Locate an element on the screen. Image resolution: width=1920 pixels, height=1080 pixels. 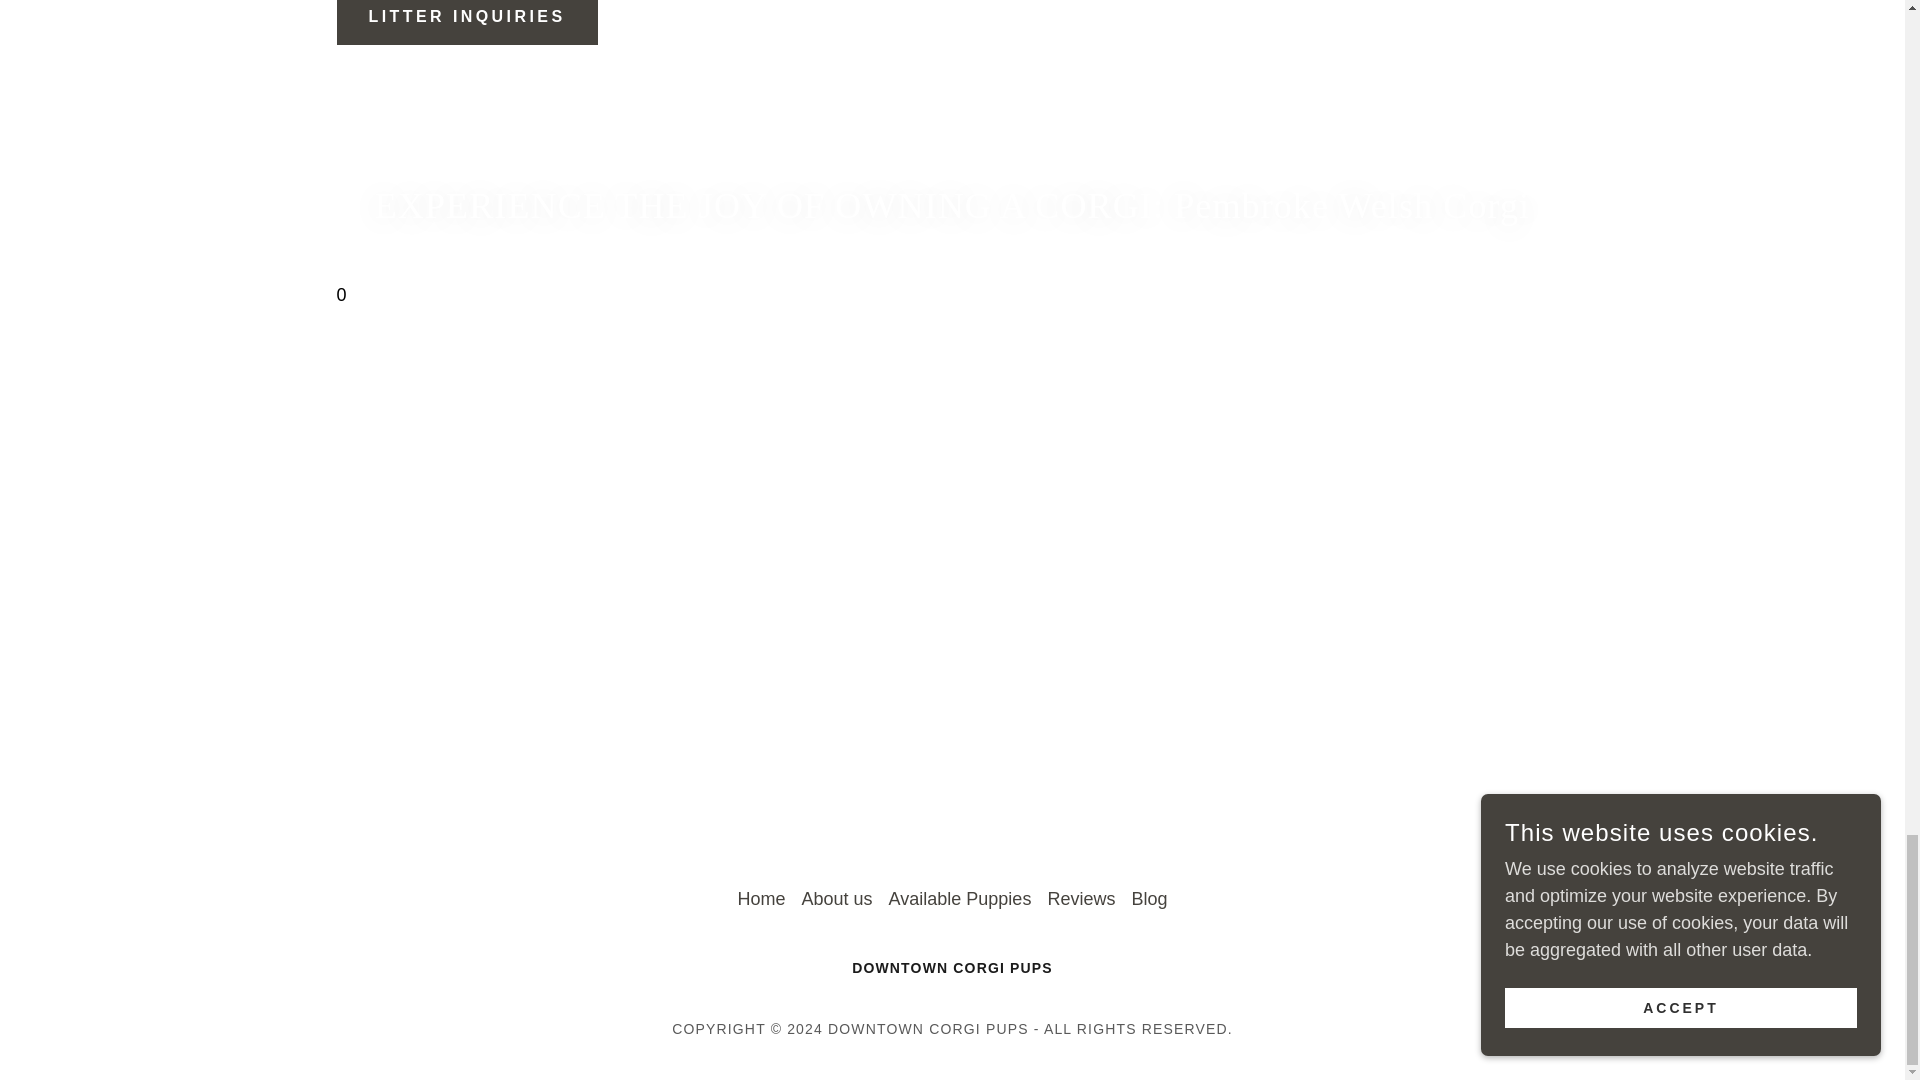
Available Puppies is located at coordinates (960, 900).